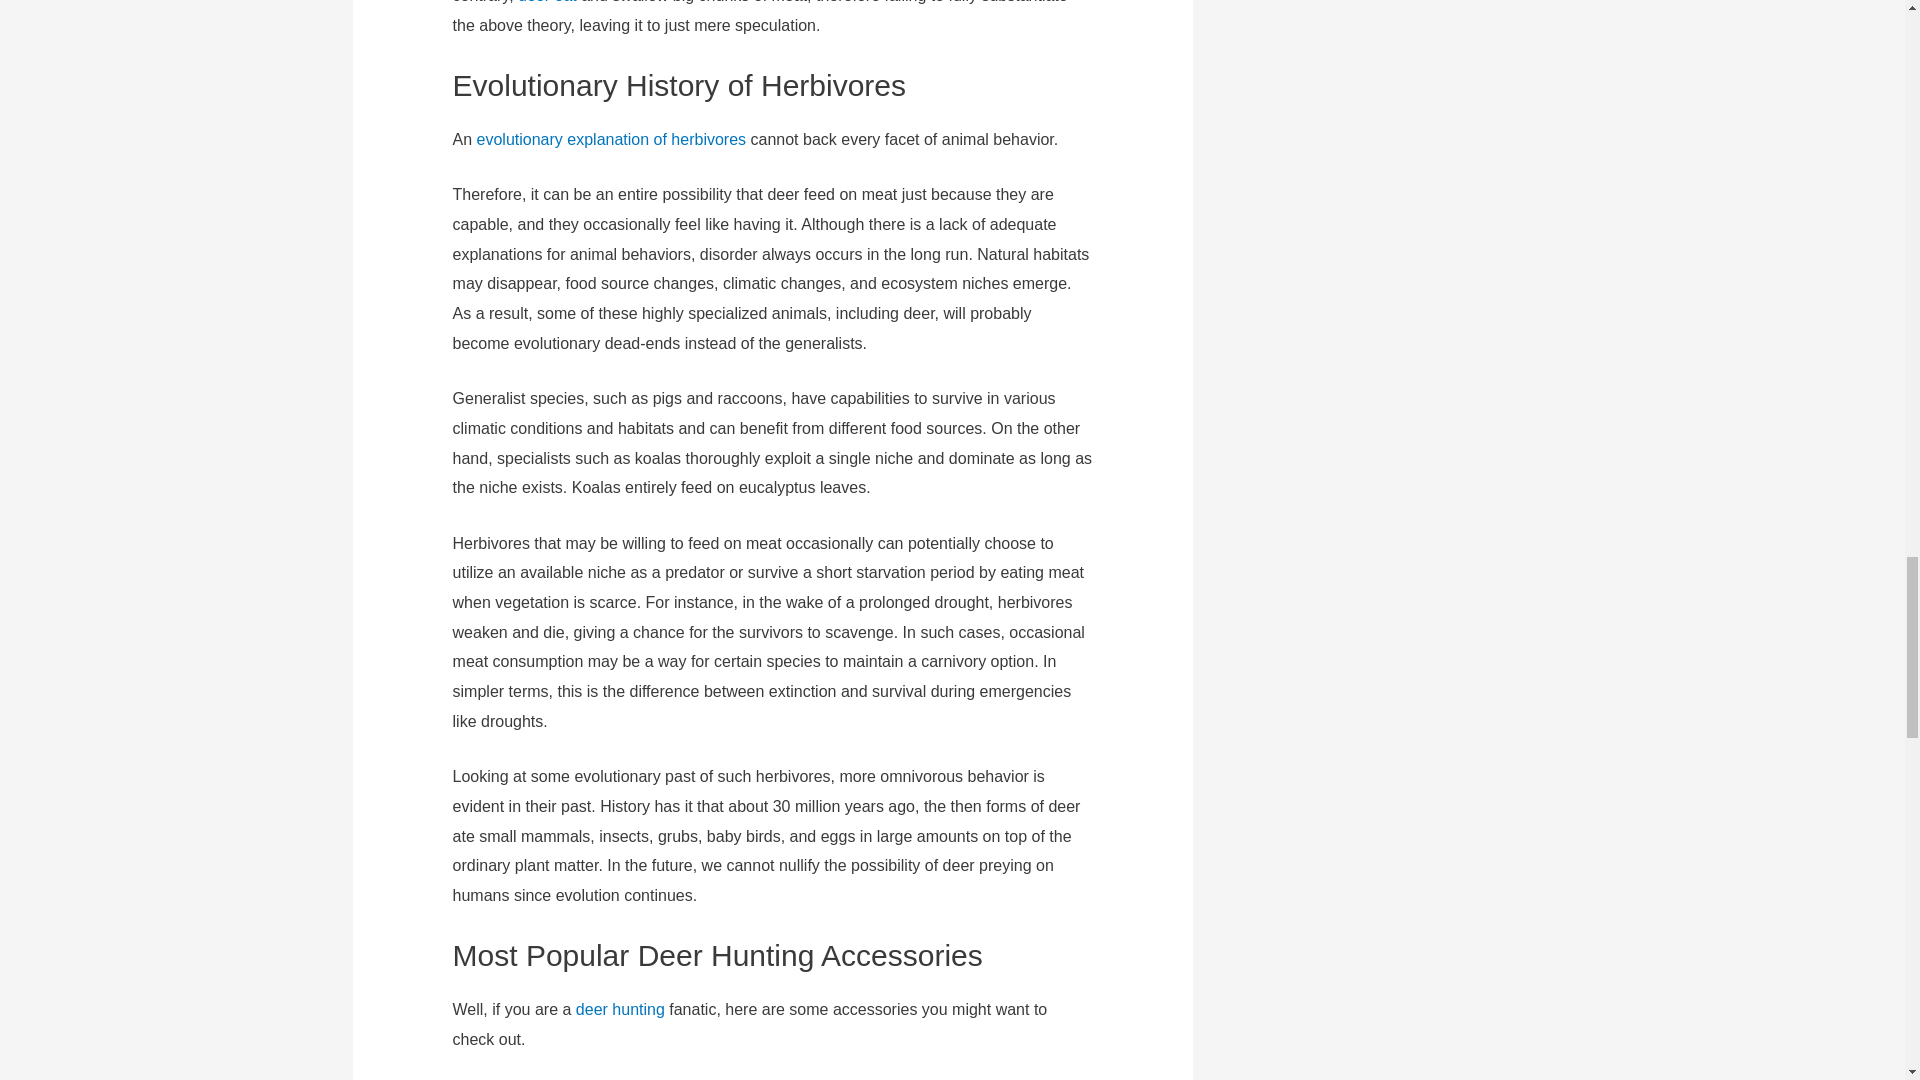 The height and width of the screenshot is (1080, 1920). What do you see at coordinates (611, 138) in the screenshot?
I see `evolutionary explanation of herbivores` at bounding box center [611, 138].